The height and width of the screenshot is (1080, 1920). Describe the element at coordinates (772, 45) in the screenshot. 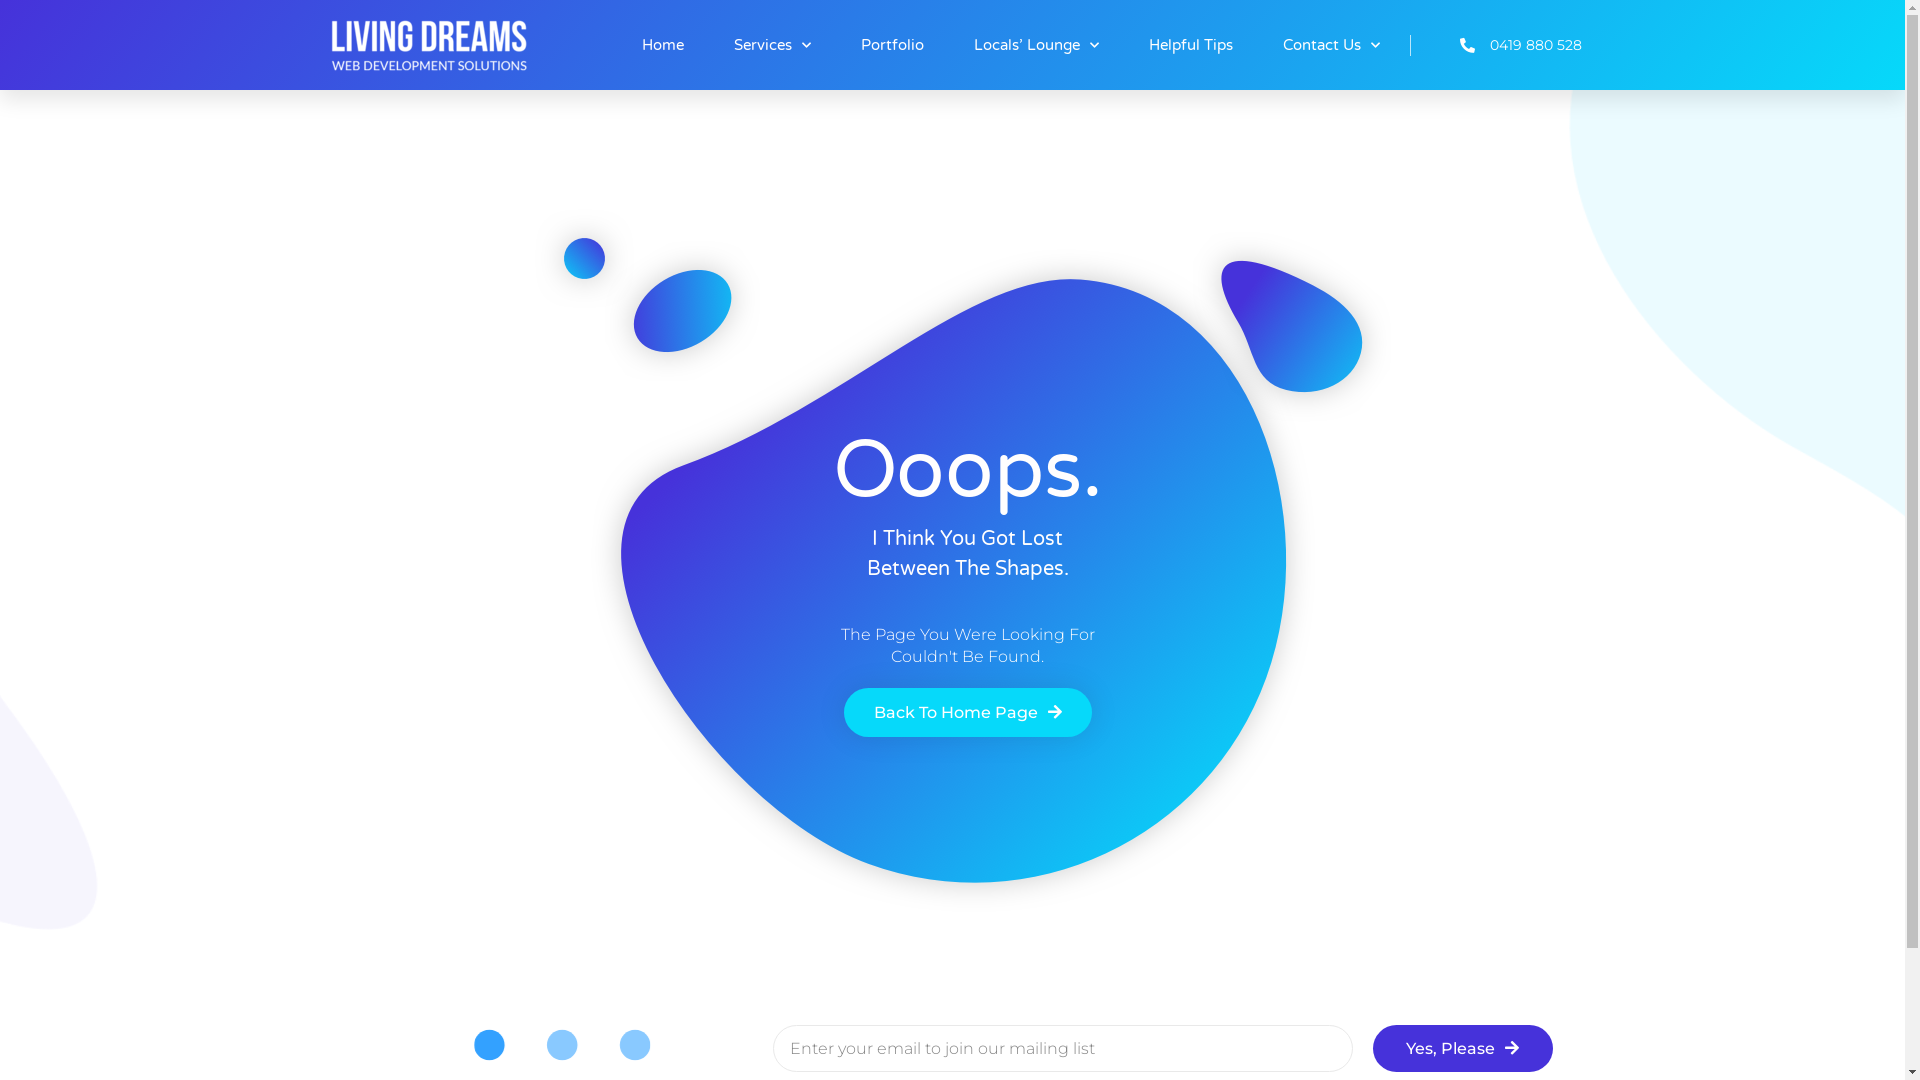

I see `Services` at that location.